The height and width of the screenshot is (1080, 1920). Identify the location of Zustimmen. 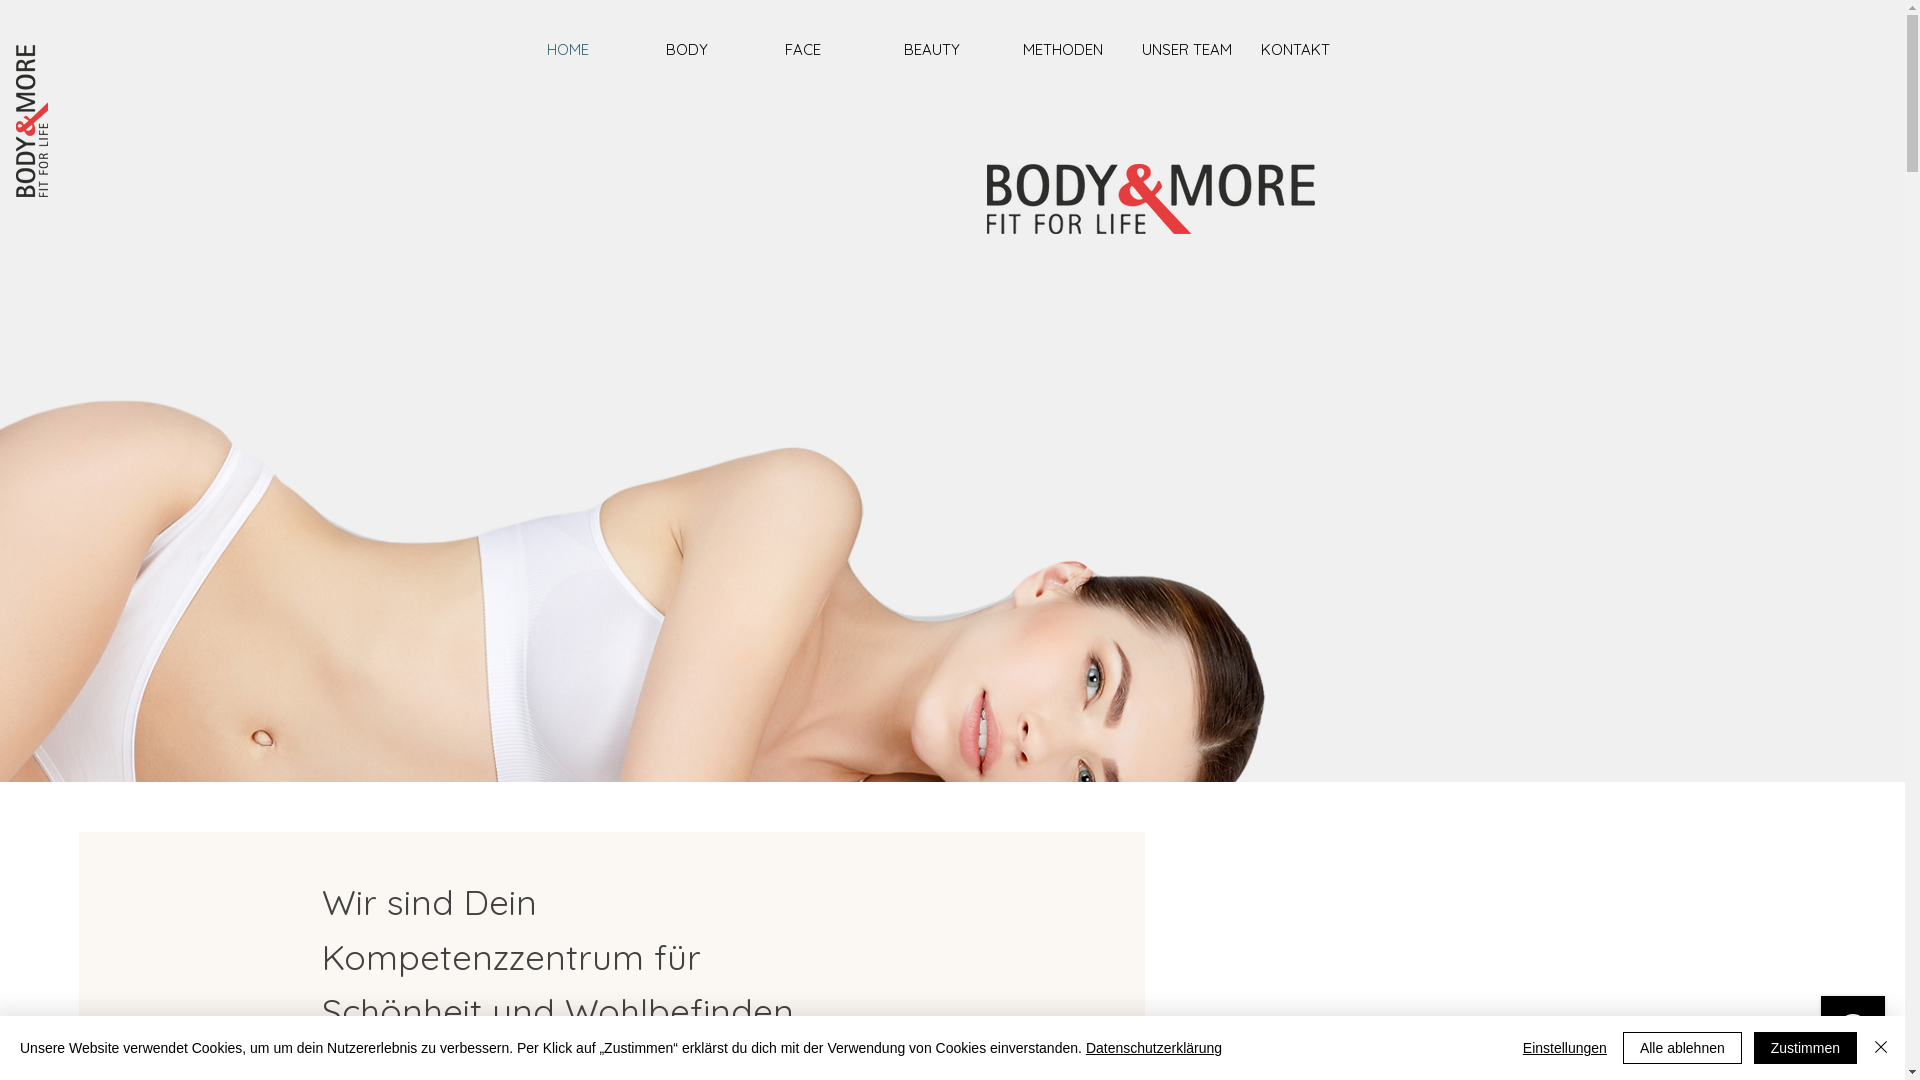
(1806, 1048).